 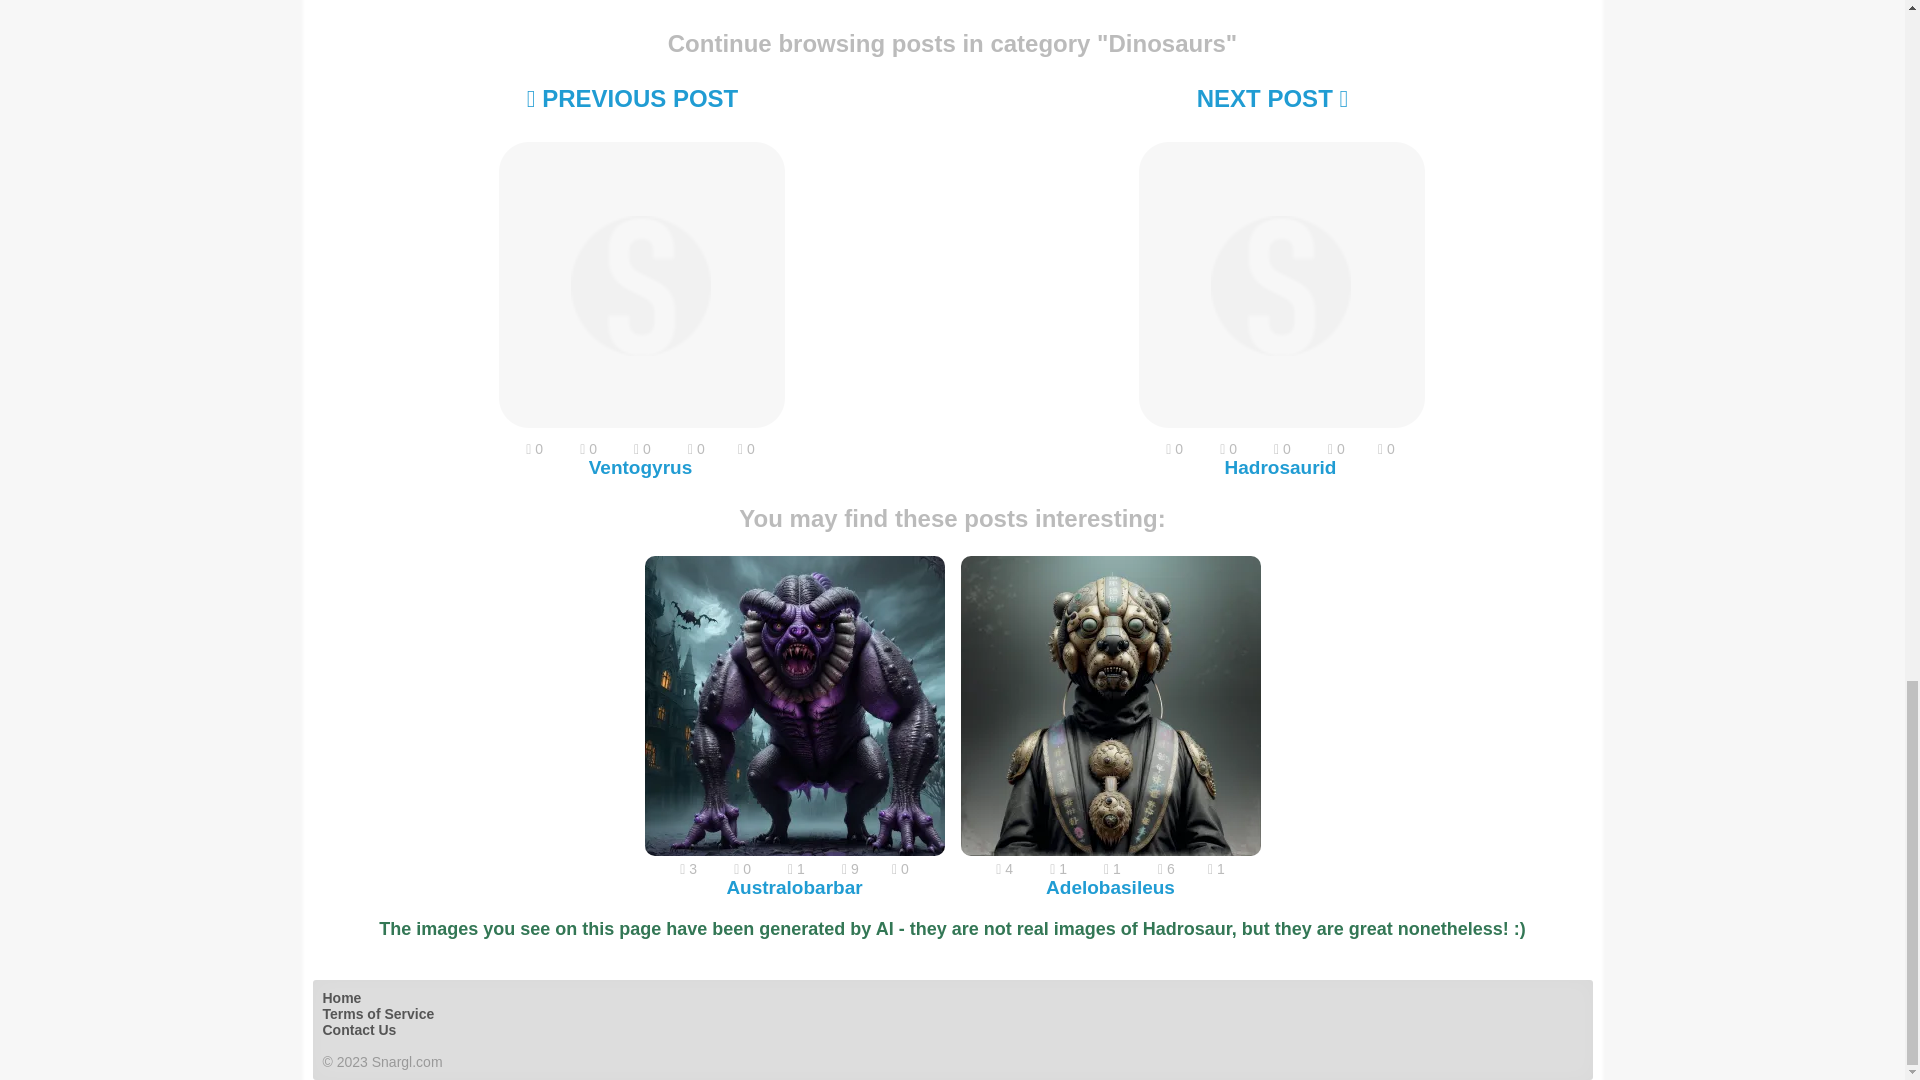 What do you see at coordinates (358, 1029) in the screenshot?
I see `Contact Us` at bounding box center [358, 1029].